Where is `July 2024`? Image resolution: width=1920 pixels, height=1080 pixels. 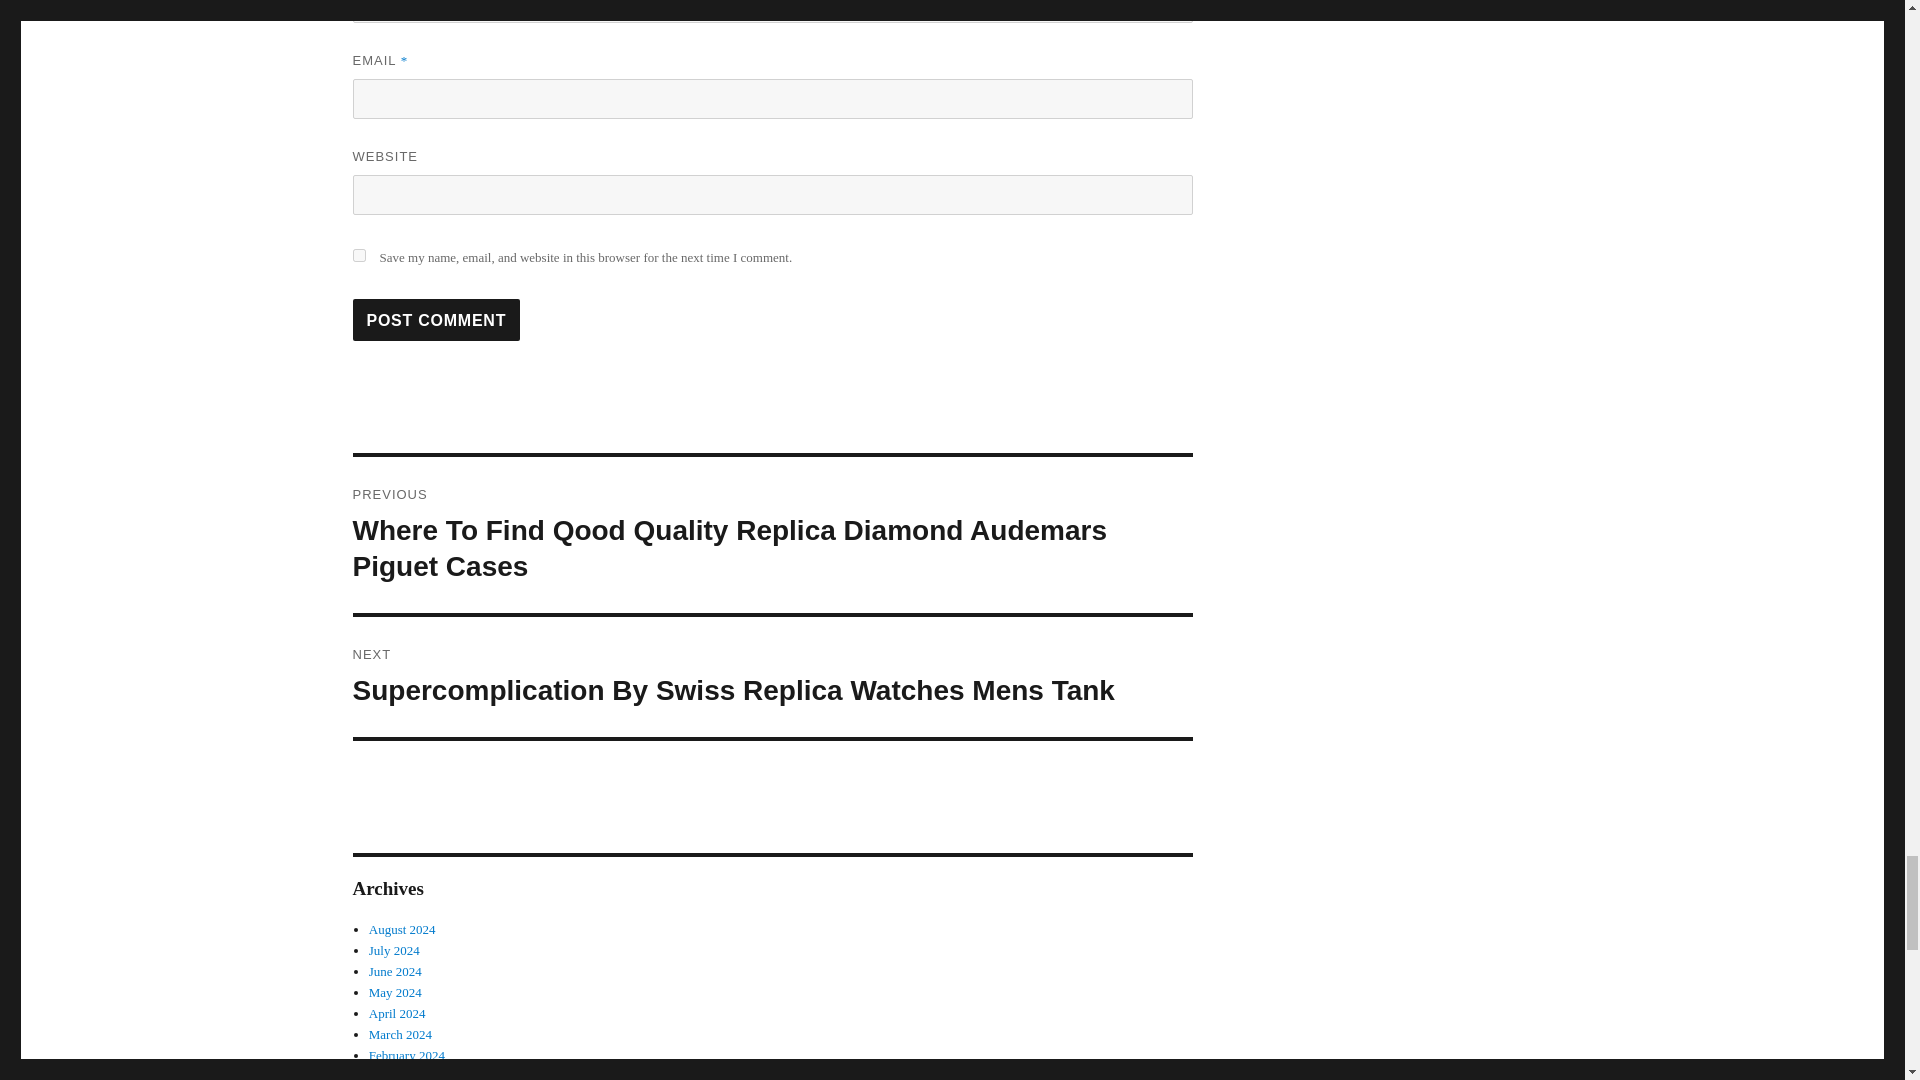 July 2024 is located at coordinates (394, 950).